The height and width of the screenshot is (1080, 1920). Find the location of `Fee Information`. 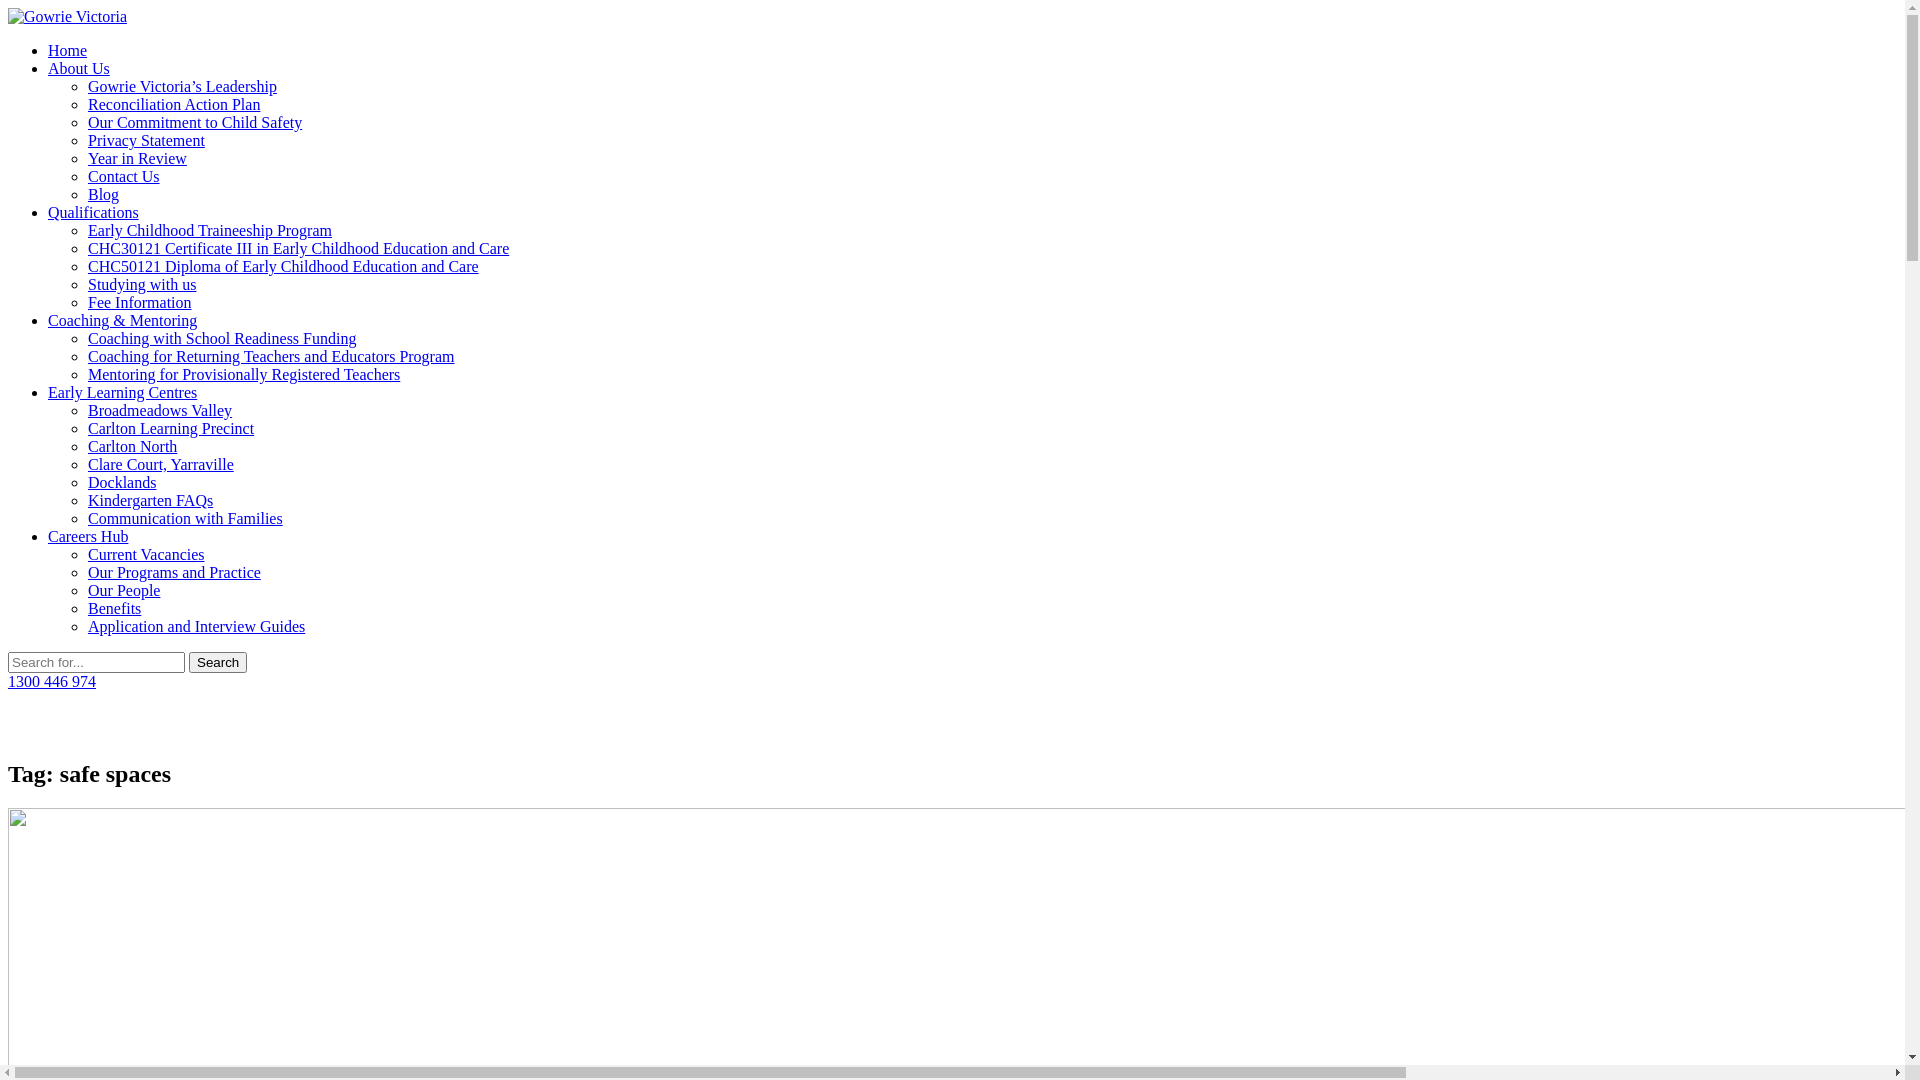

Fee Information is located at coordinates (140, 302).